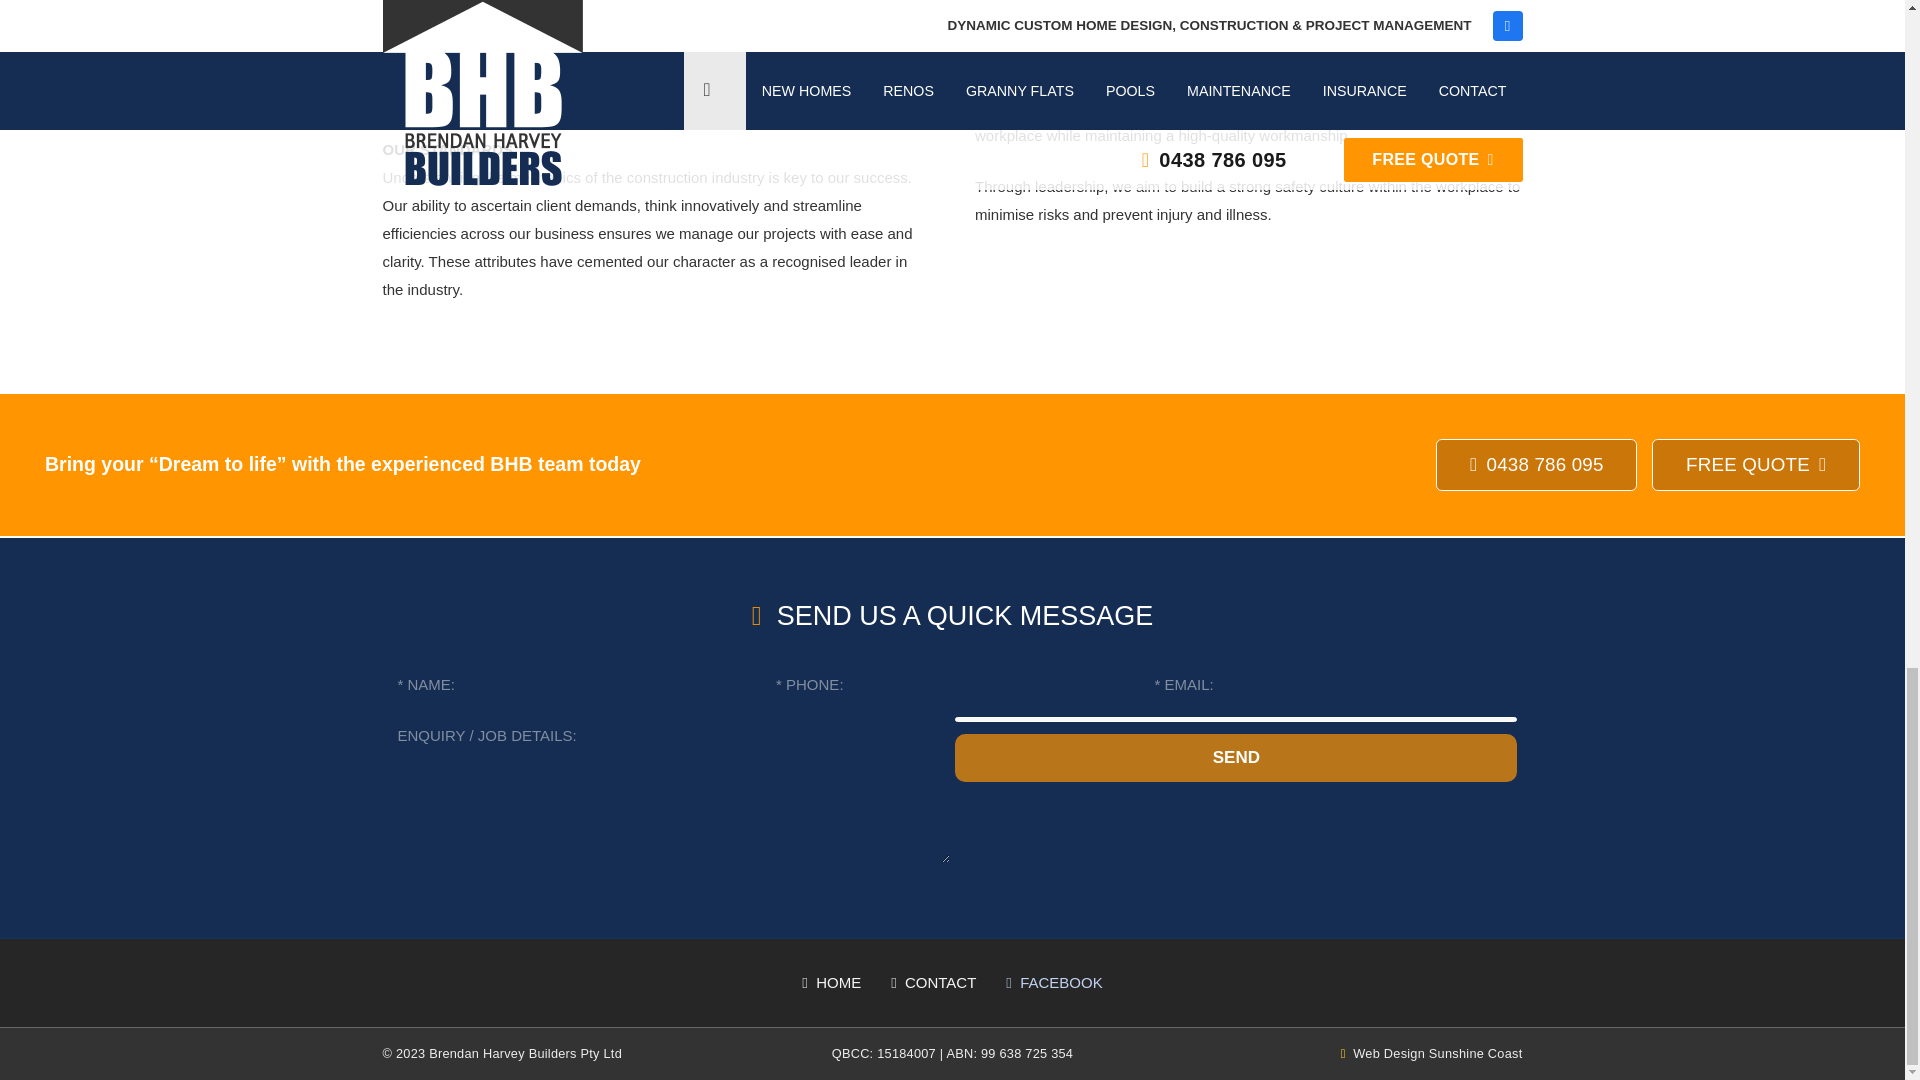 The image size is (1920, 1080). I want to click on Actual Marketing Website Design Sunshine Coast, so click(1431, 1053).